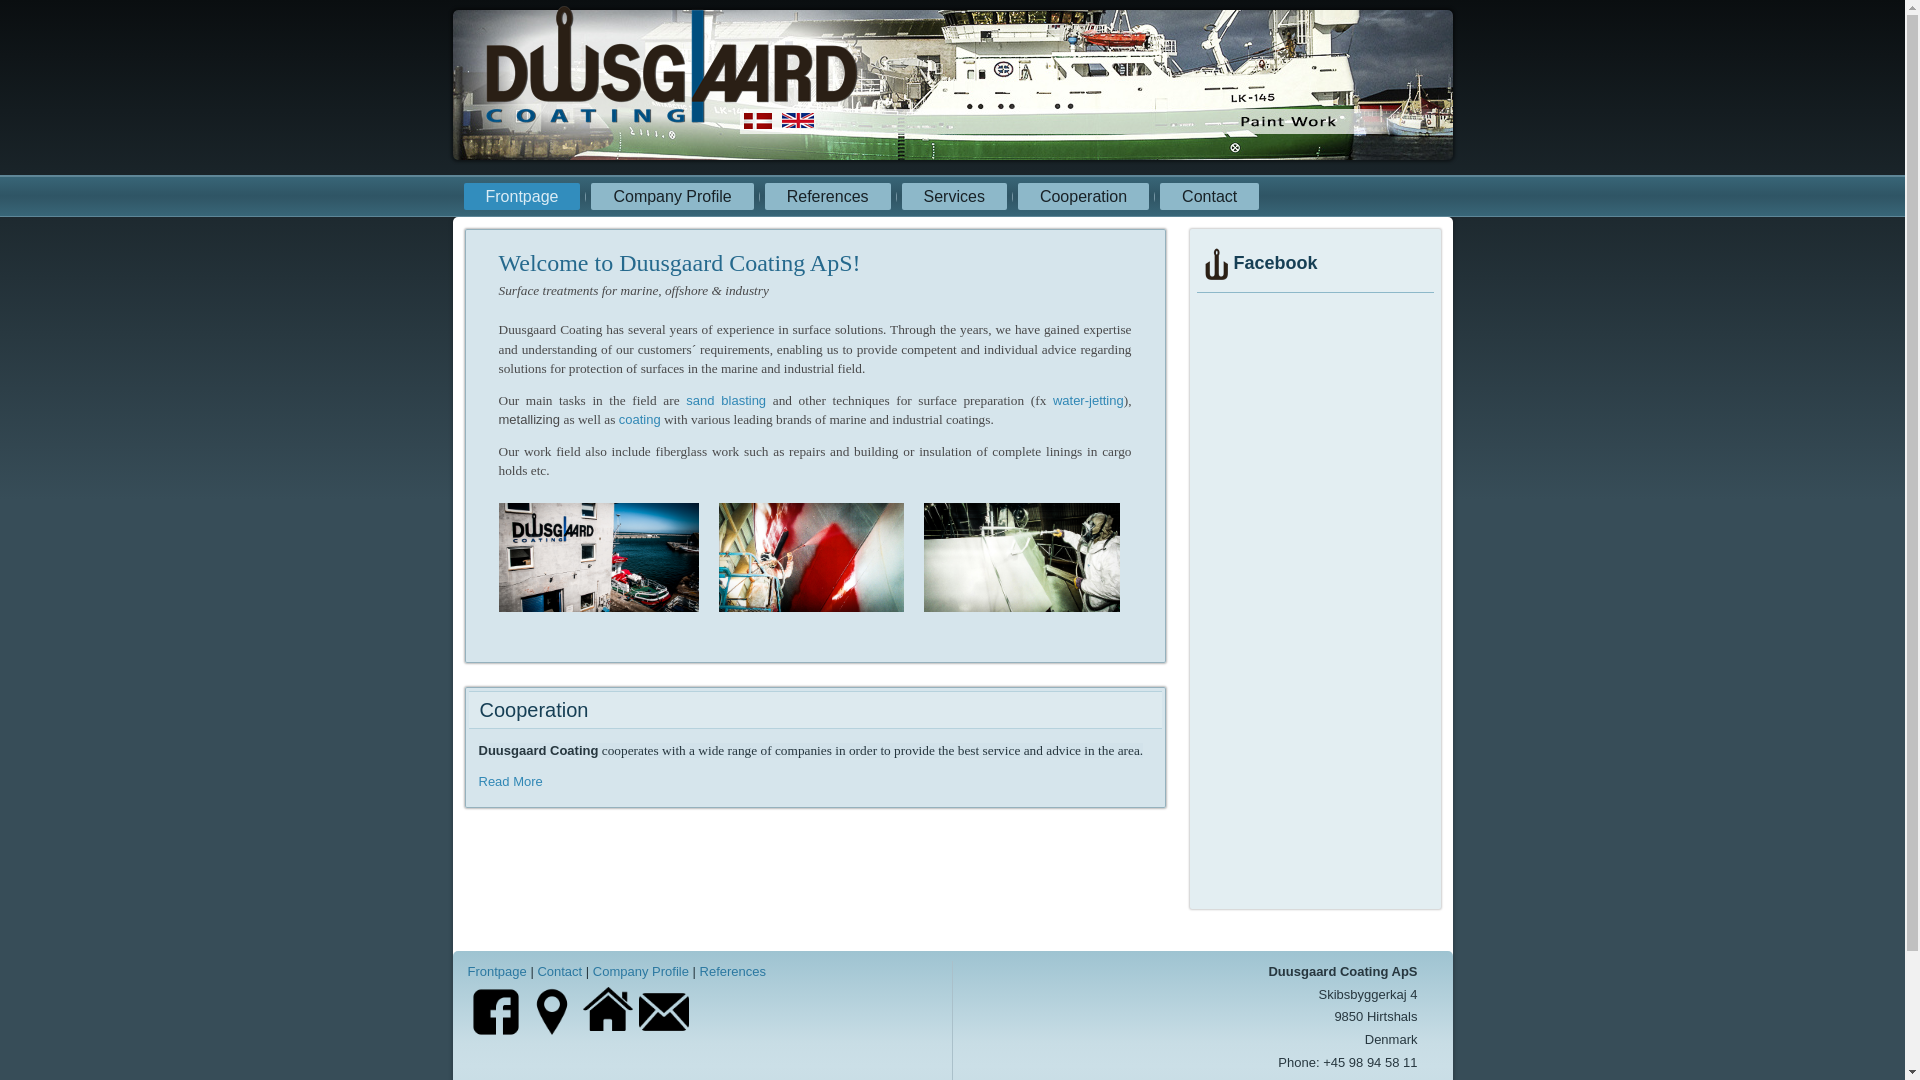 The width and height of the screenshot is (1920, 1080). What do you see at coordinates (522, 196) in the screenshot?
I see `Frontpage` at bounding box center [522, 196].